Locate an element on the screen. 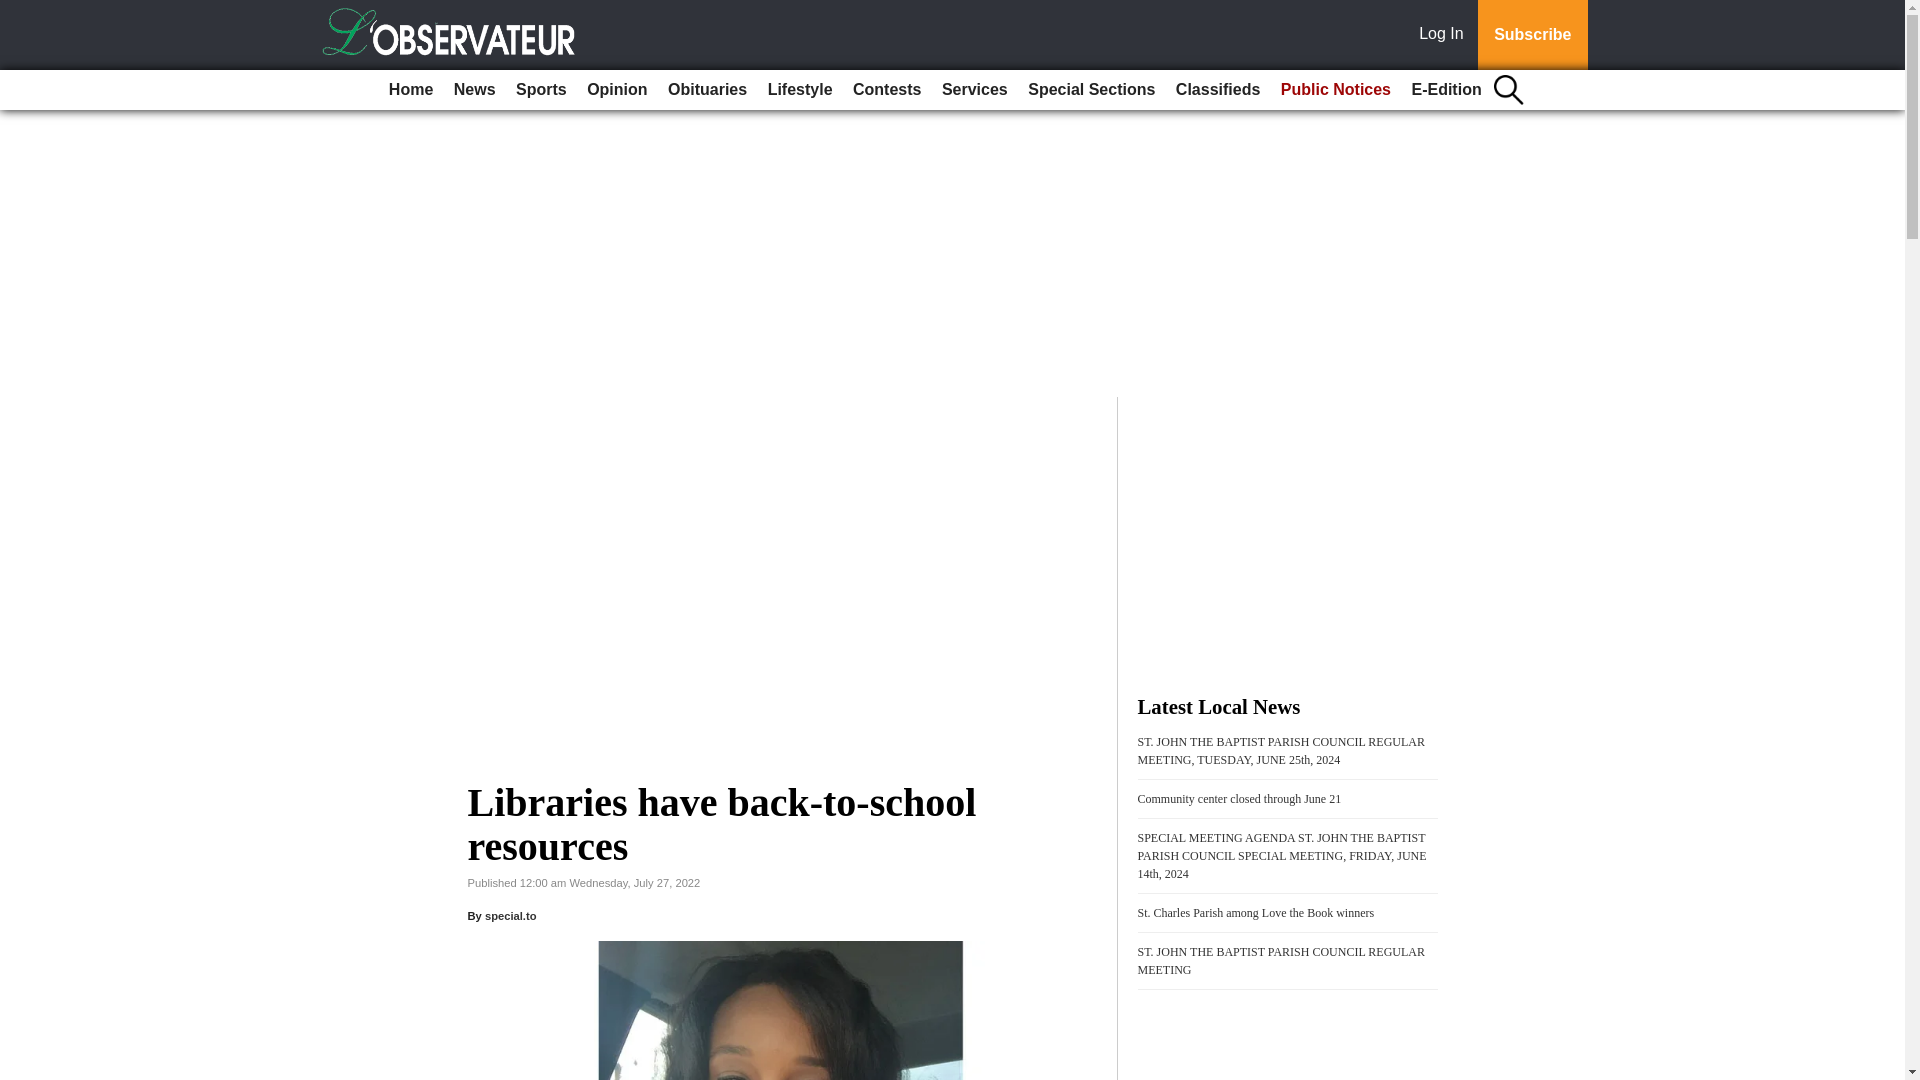 The height and width of the screenshot is (1080, 1920). Public Notices is located at coordinates (1336, 90).